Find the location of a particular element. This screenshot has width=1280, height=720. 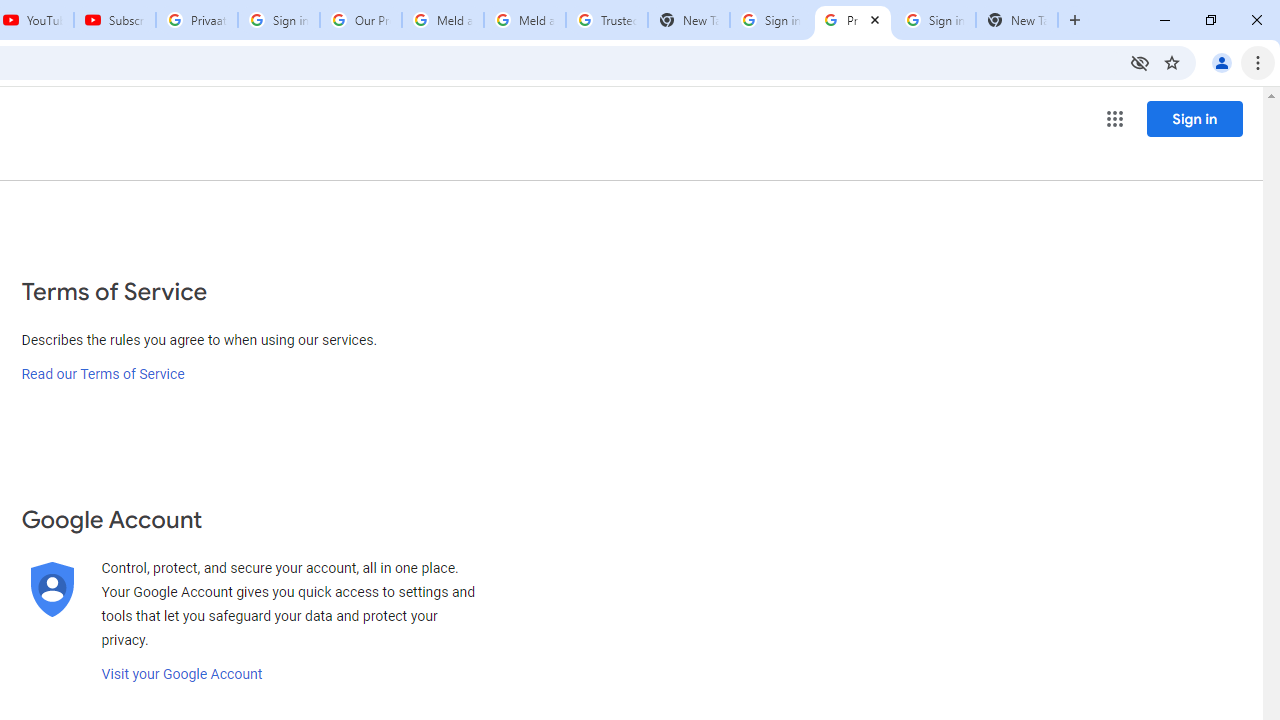

Google apps is located at coordinates (1114, 118).